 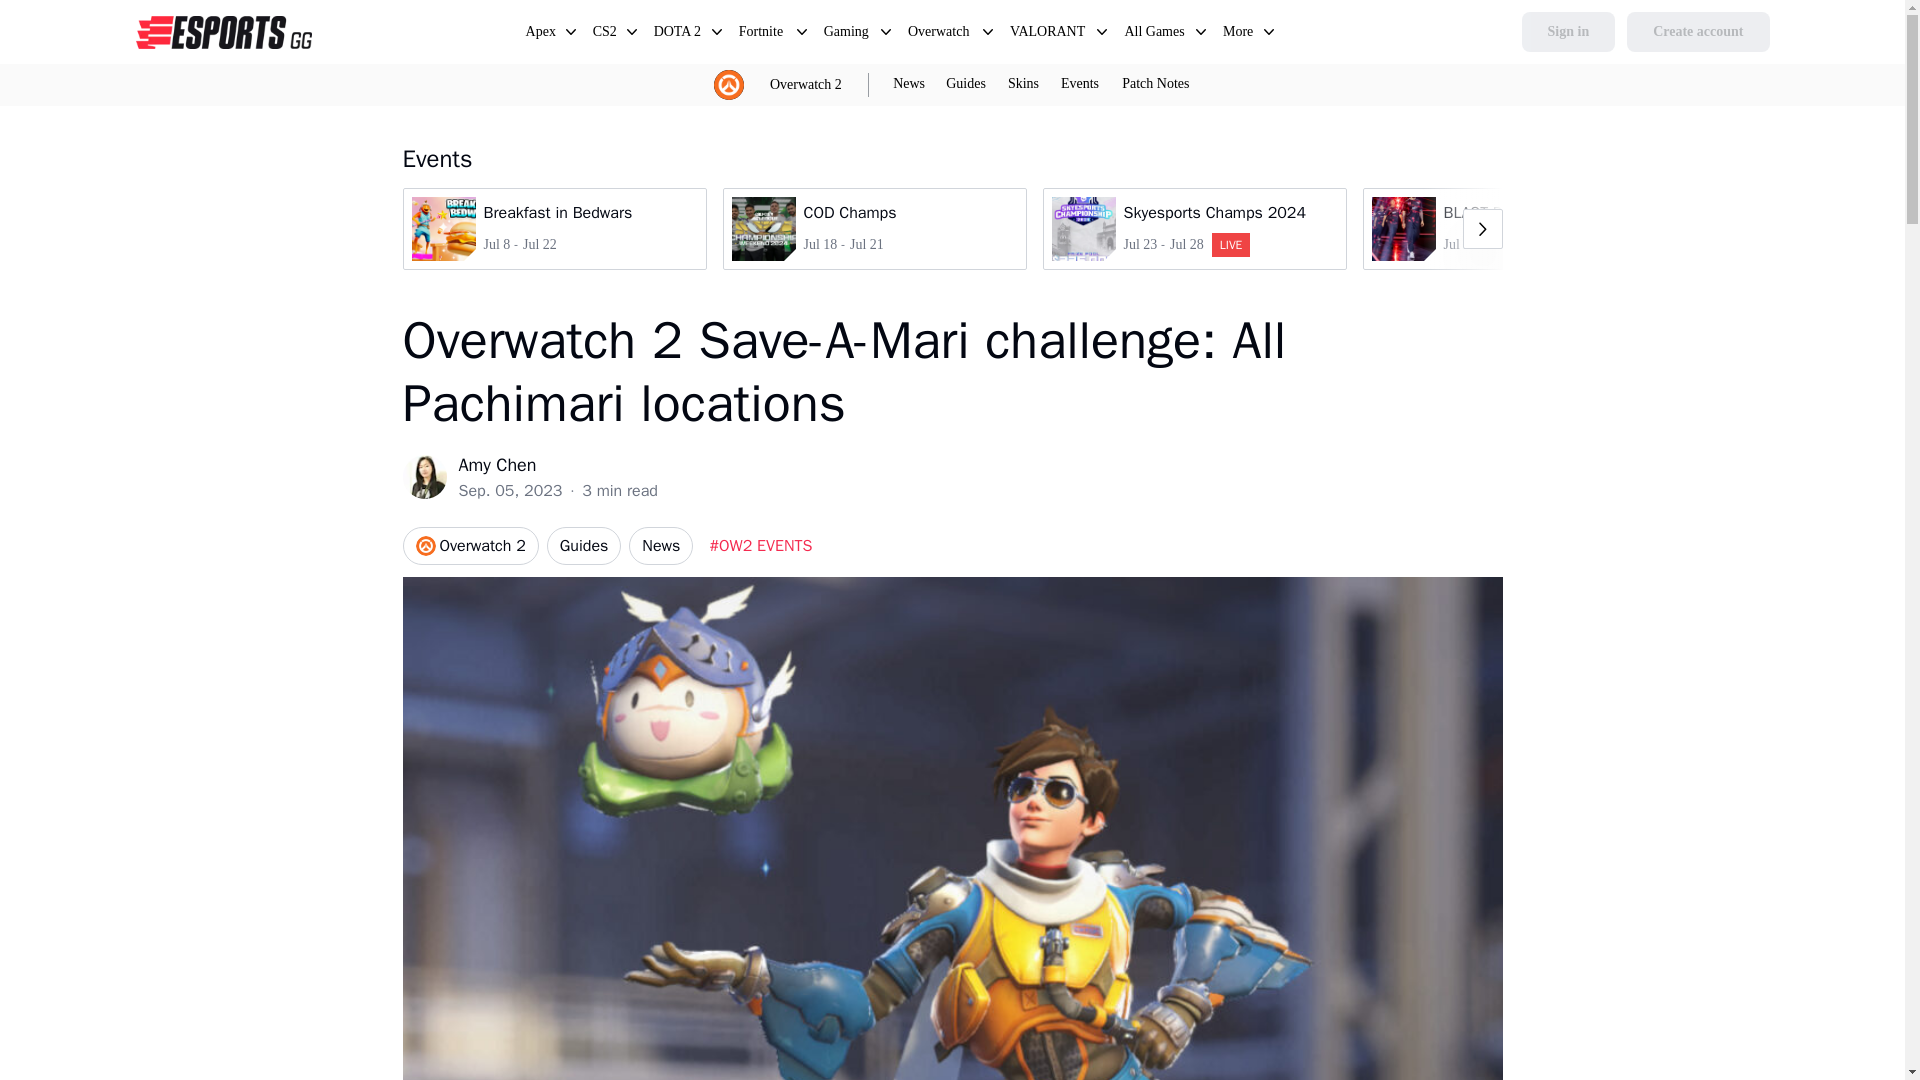 I want to click on Amy Chen, so click(x=965, y=84).